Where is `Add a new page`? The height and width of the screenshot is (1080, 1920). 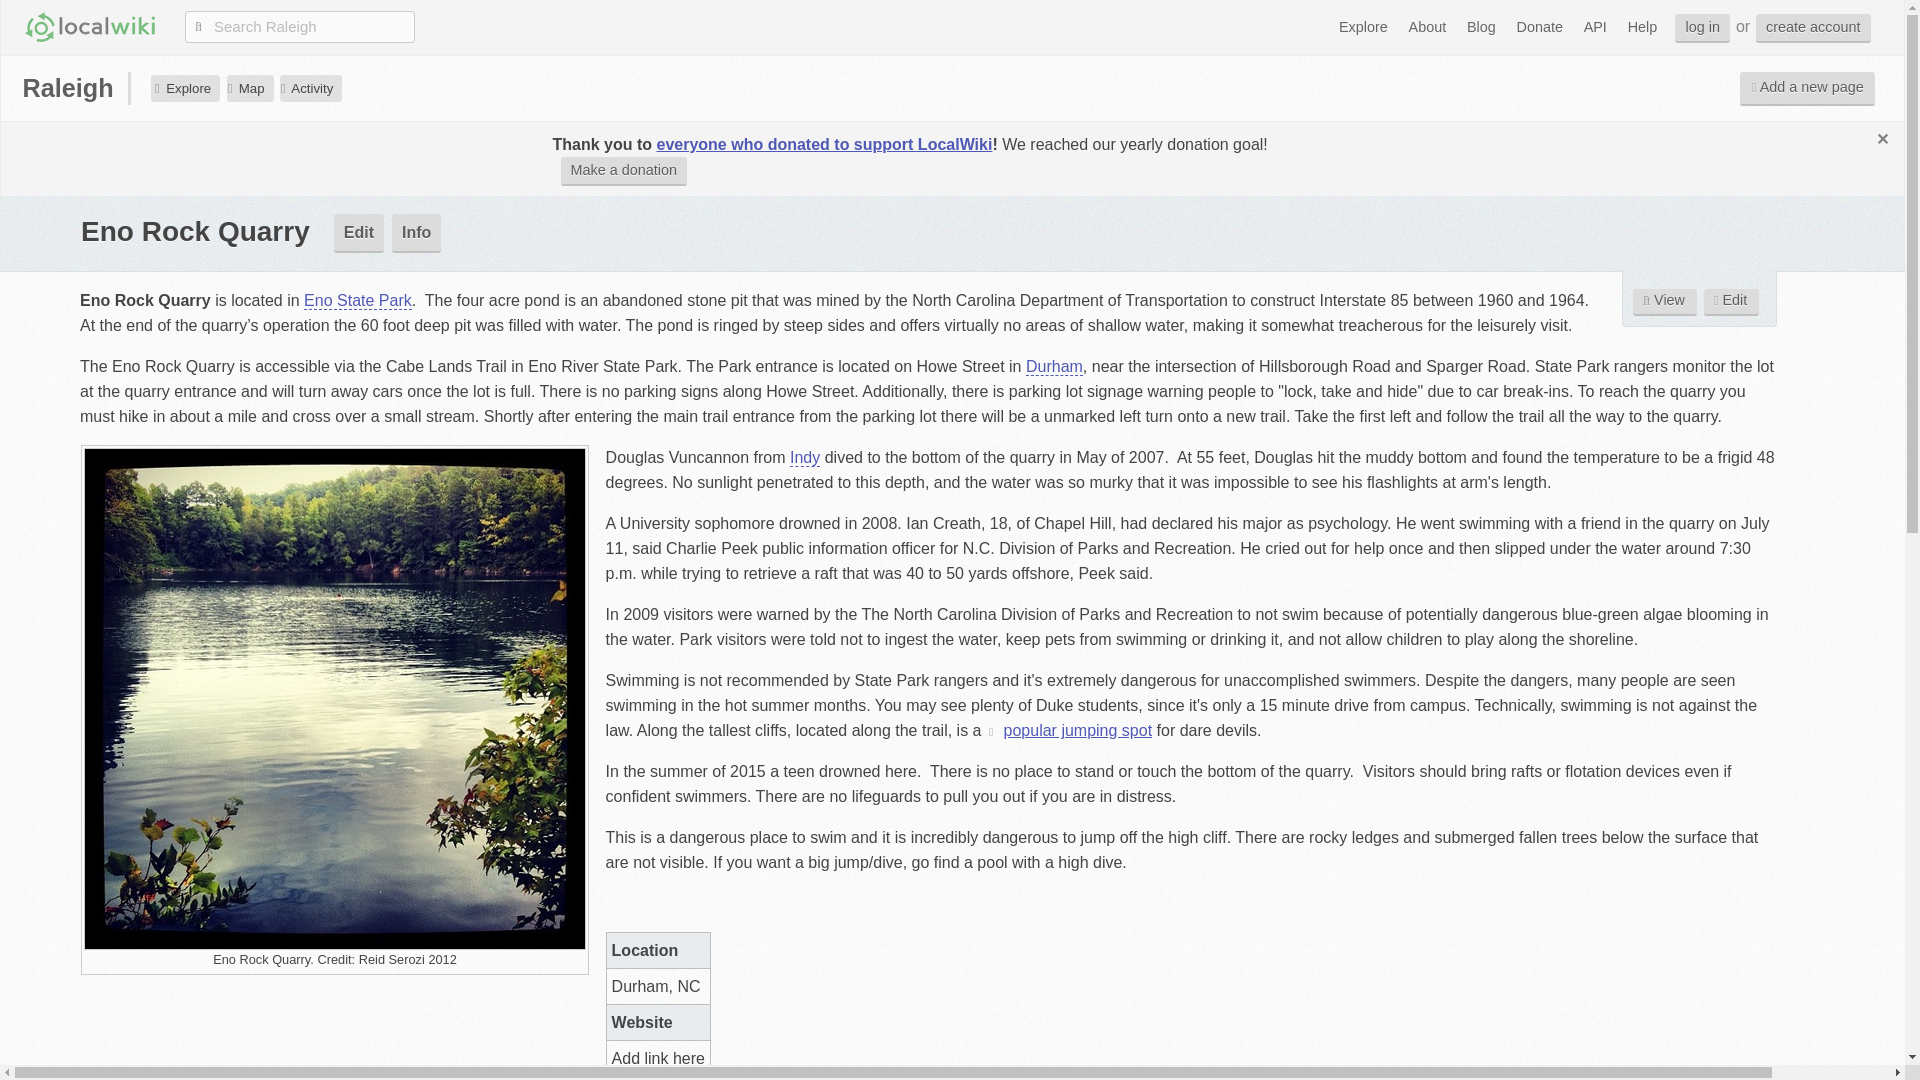 Add a new page is located at coordinates (1807, 88).